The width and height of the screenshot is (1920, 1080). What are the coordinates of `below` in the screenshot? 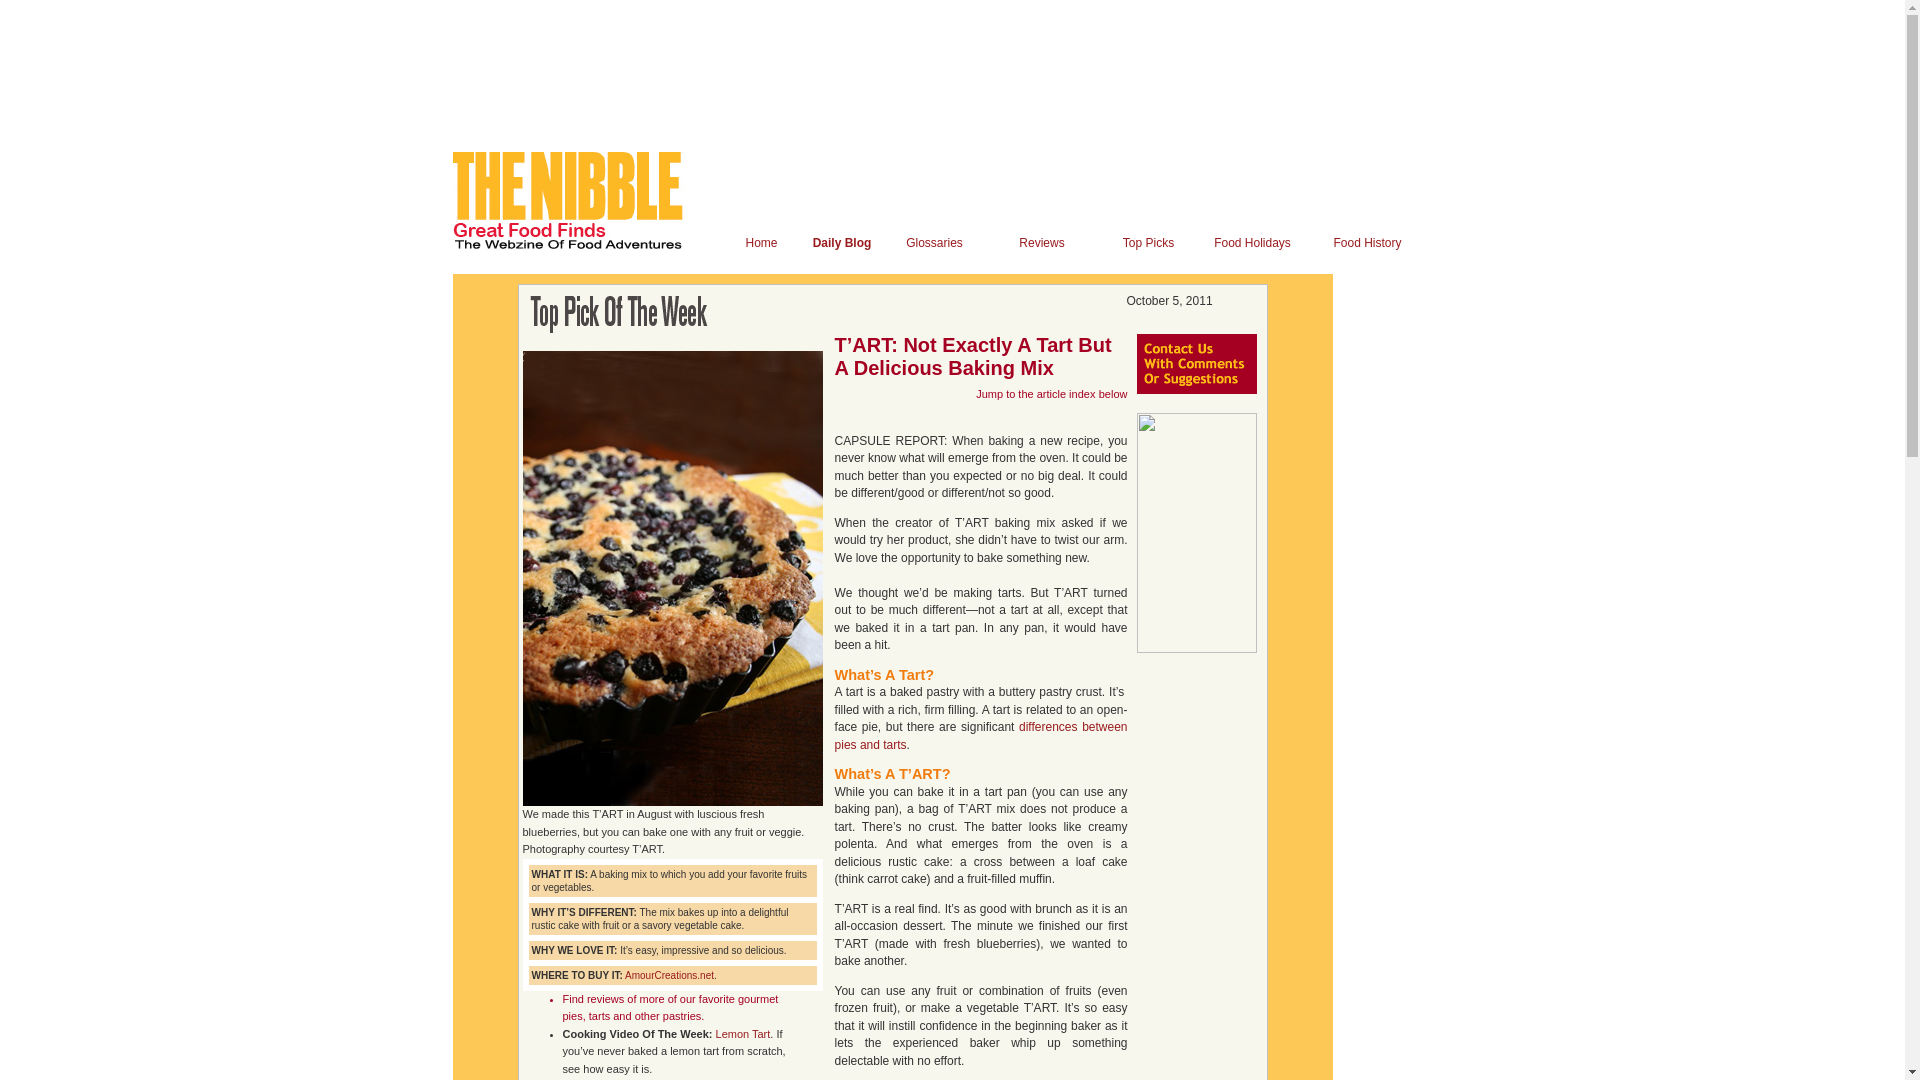 It's located at (1113, 393).